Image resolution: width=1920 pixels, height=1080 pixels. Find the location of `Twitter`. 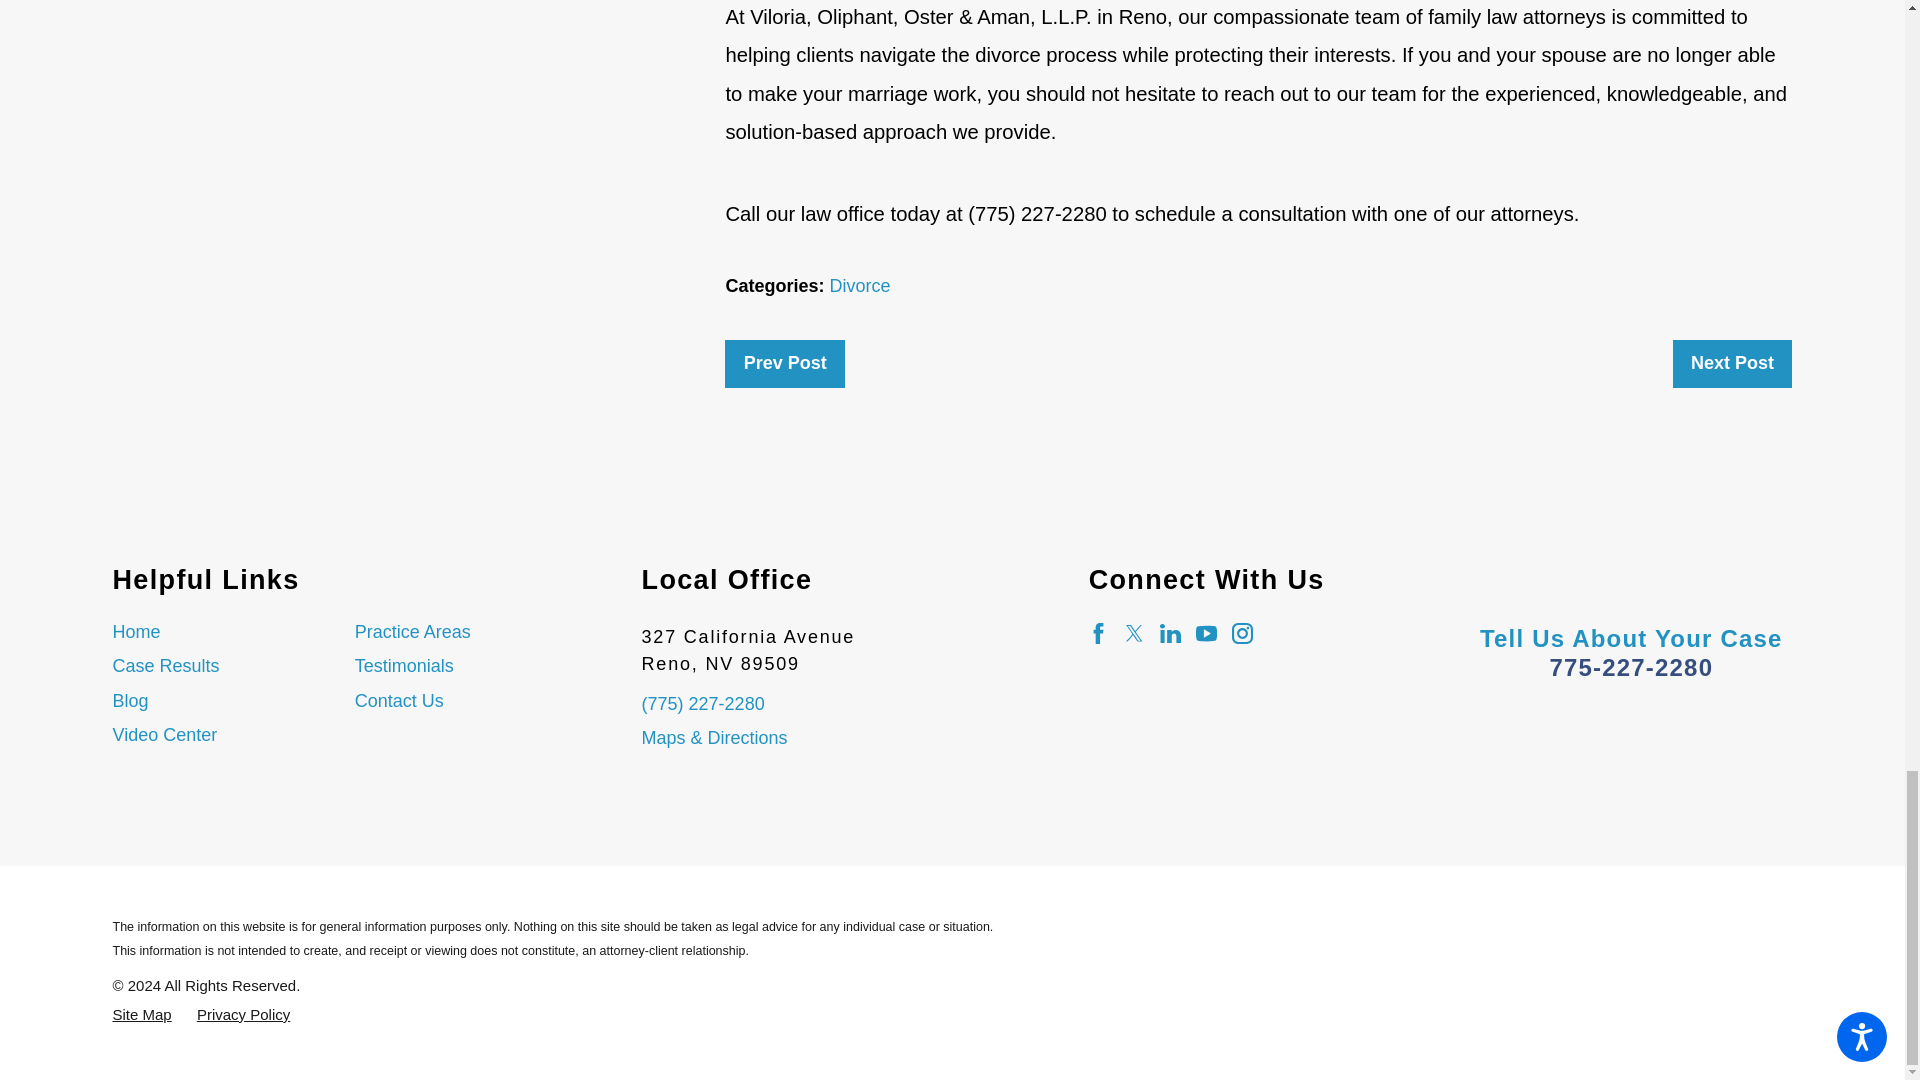

Twitter is located at coordinates (1134, 633).